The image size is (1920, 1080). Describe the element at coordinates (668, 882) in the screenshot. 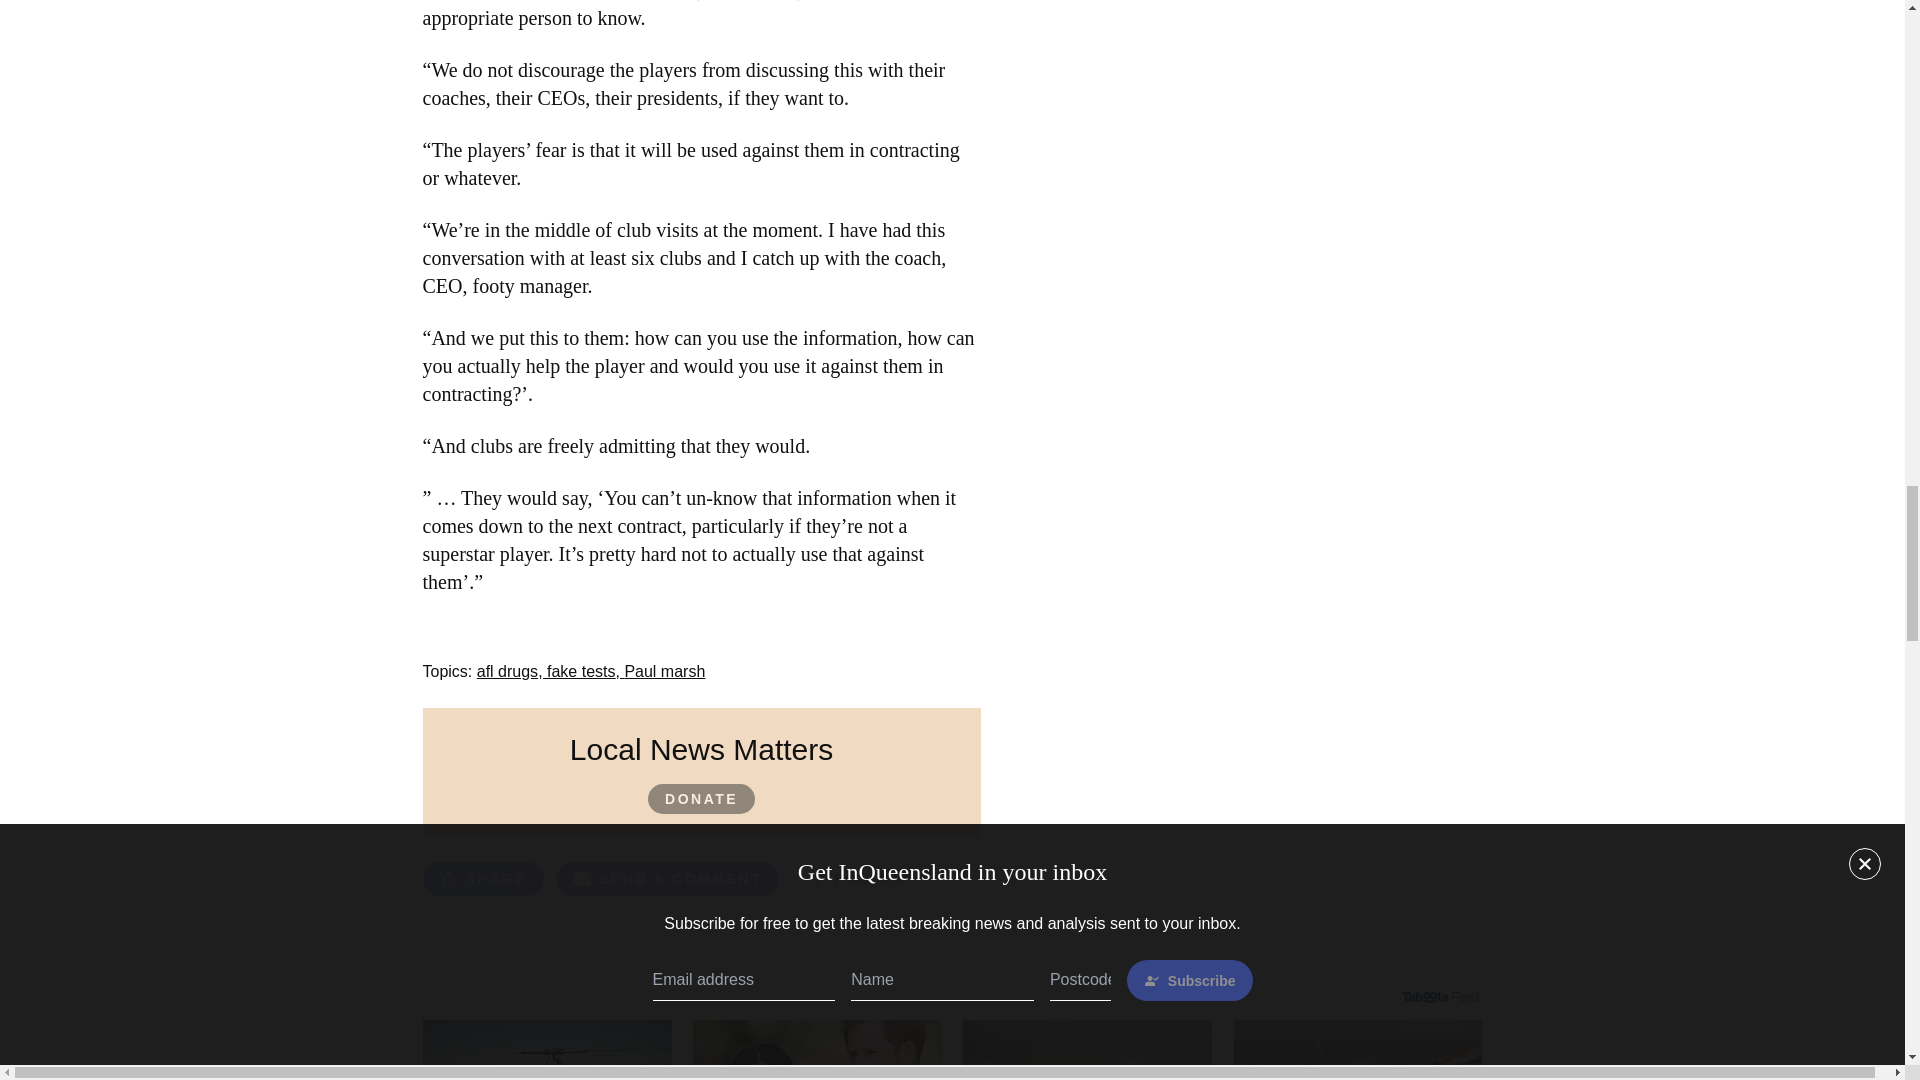

I see `SEND A COMMENT` at that location.